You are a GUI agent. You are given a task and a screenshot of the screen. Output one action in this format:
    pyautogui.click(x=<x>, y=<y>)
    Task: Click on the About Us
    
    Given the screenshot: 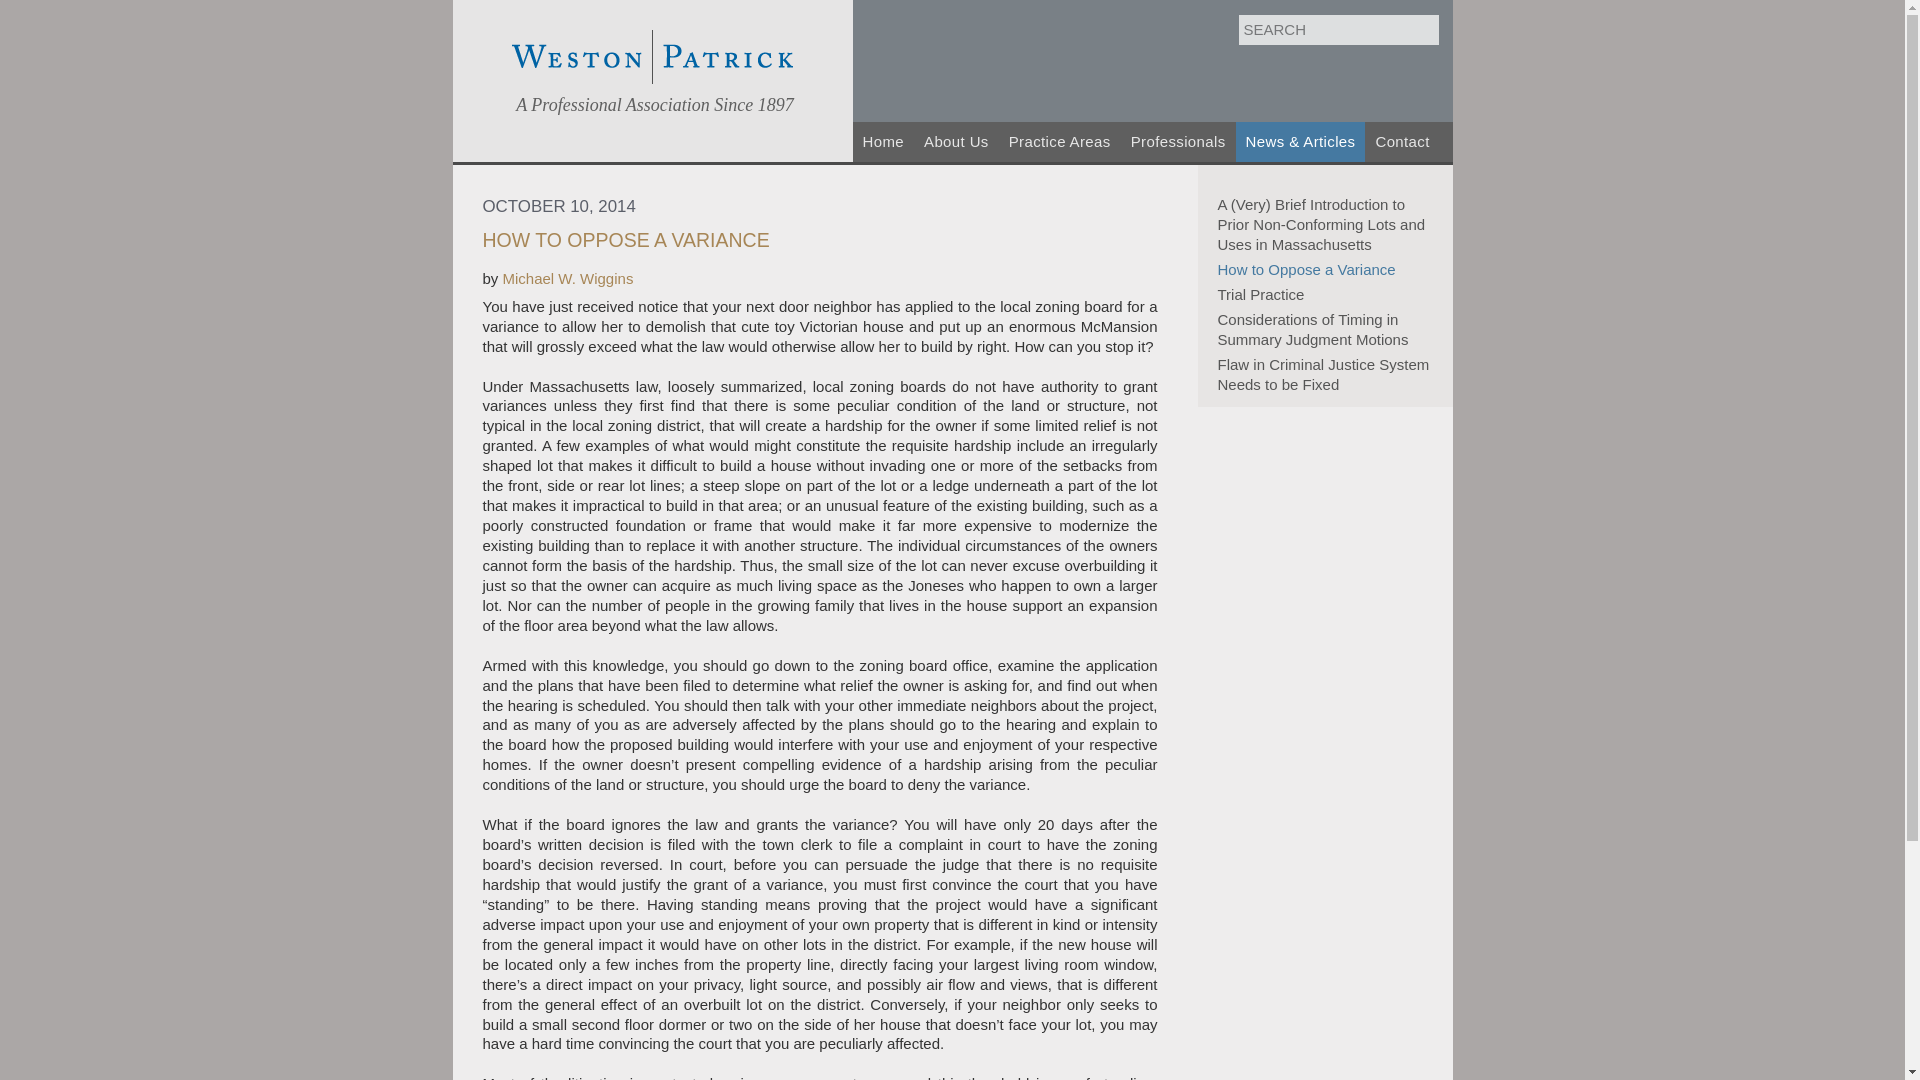 What is the action you would take?
    pyautogui.click(x=956, y=142)
    